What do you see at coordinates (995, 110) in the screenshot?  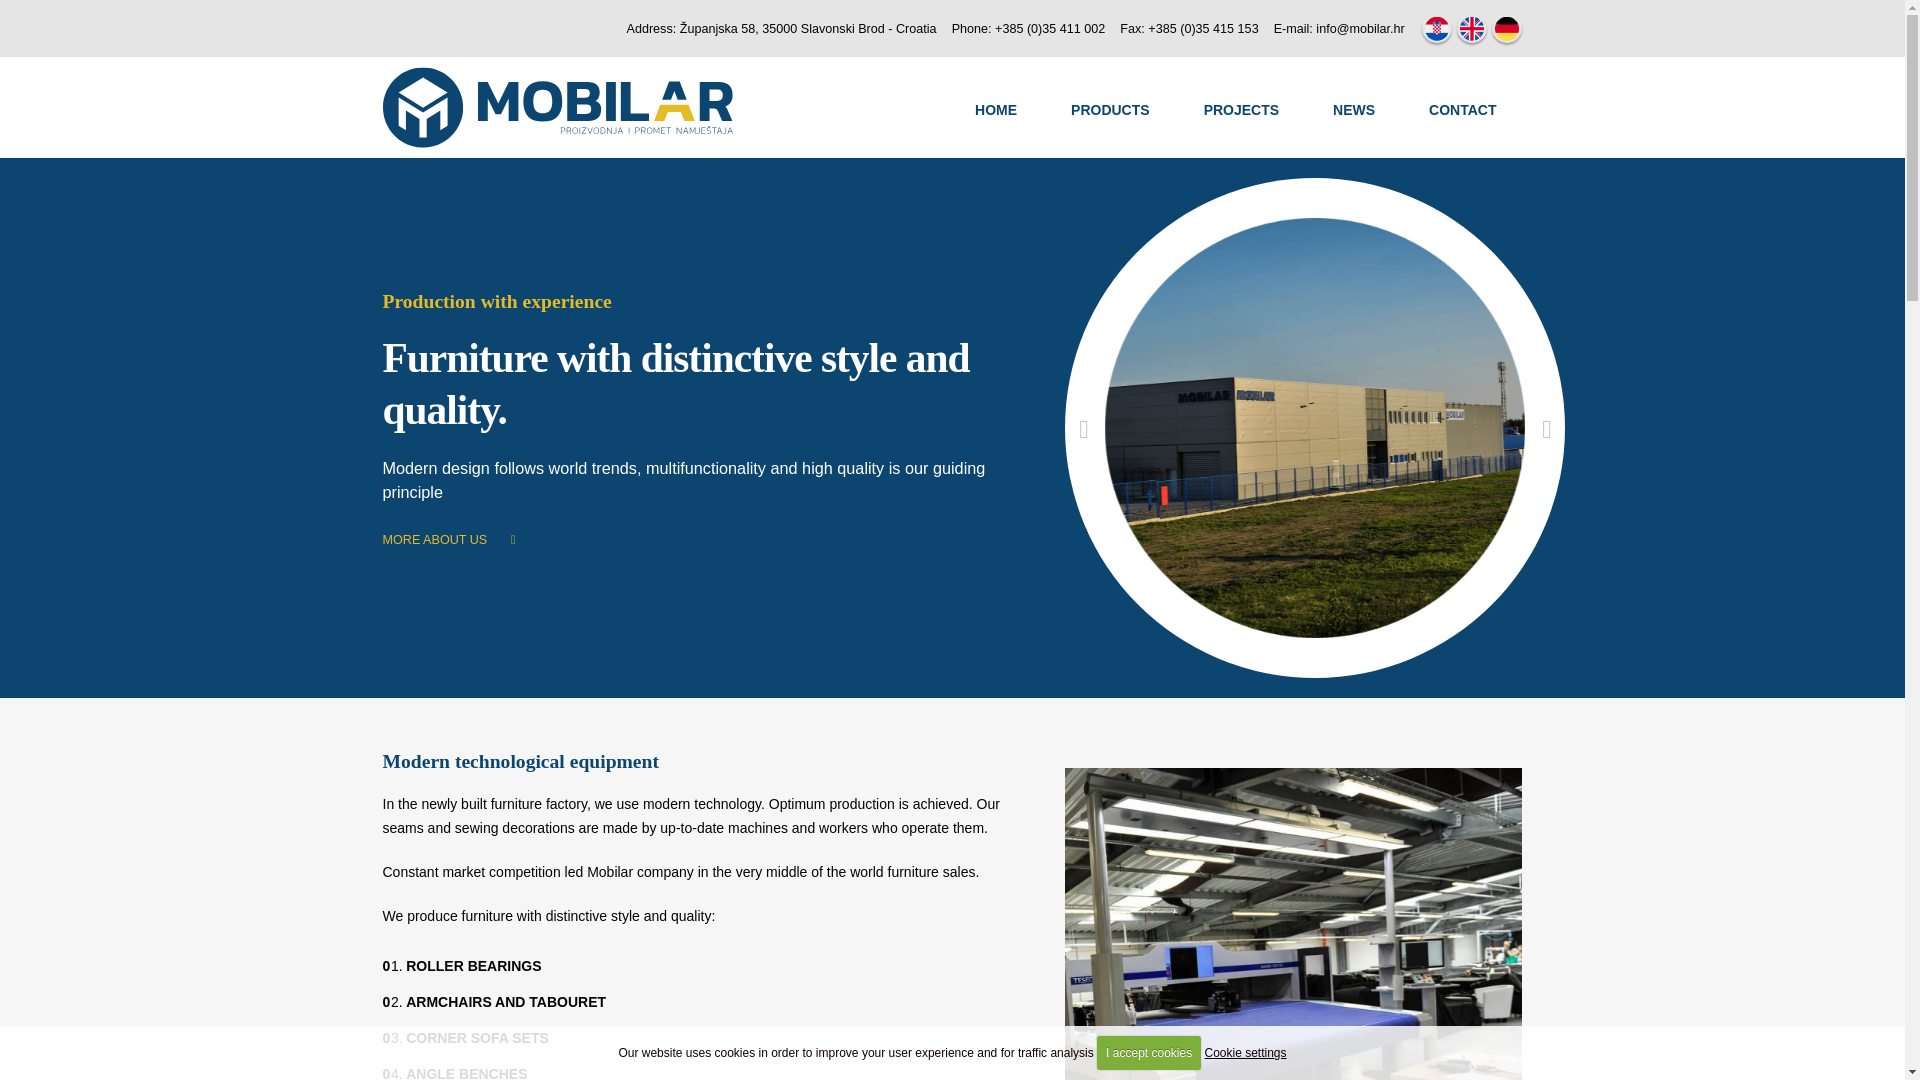 I see `Mobilar d.o.o. Home` at bounding box center [995, 110].